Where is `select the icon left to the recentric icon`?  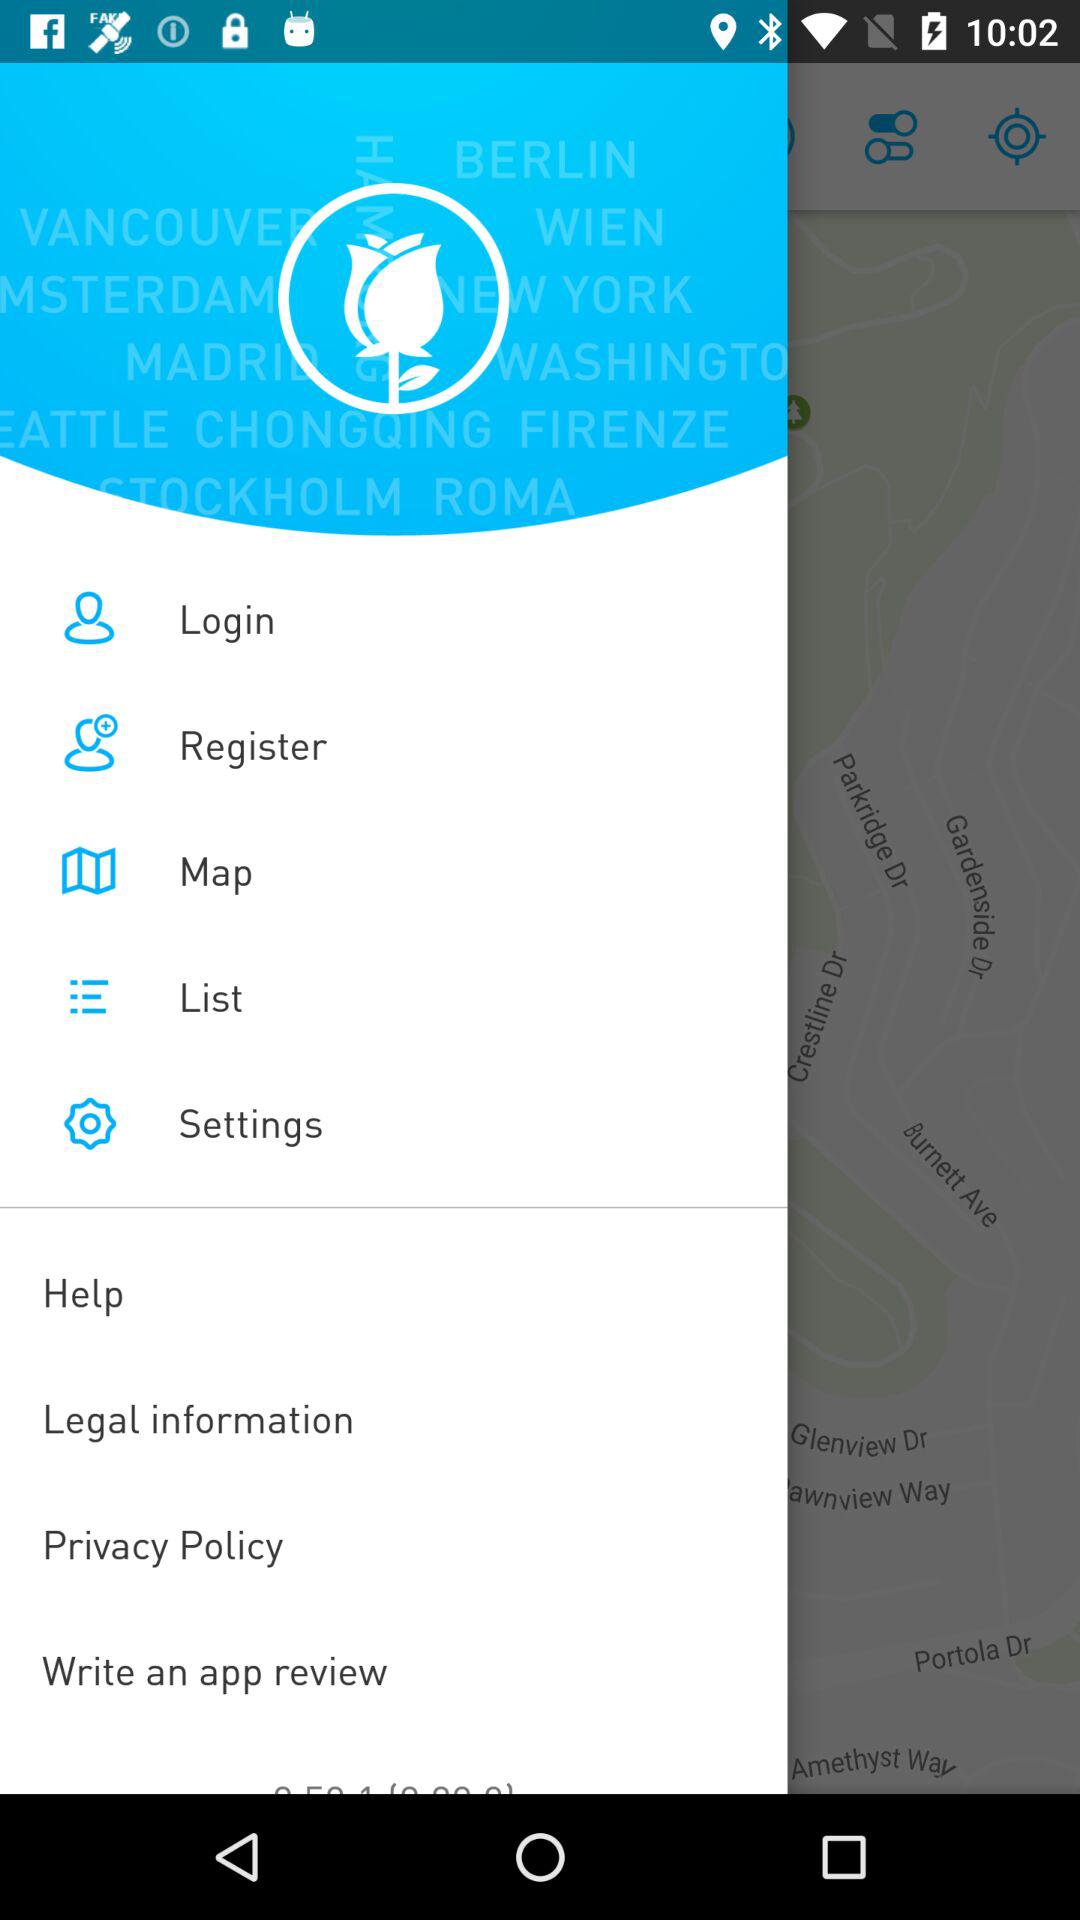
select the icon left to the recentric icon is located at coordinates (890, 136).